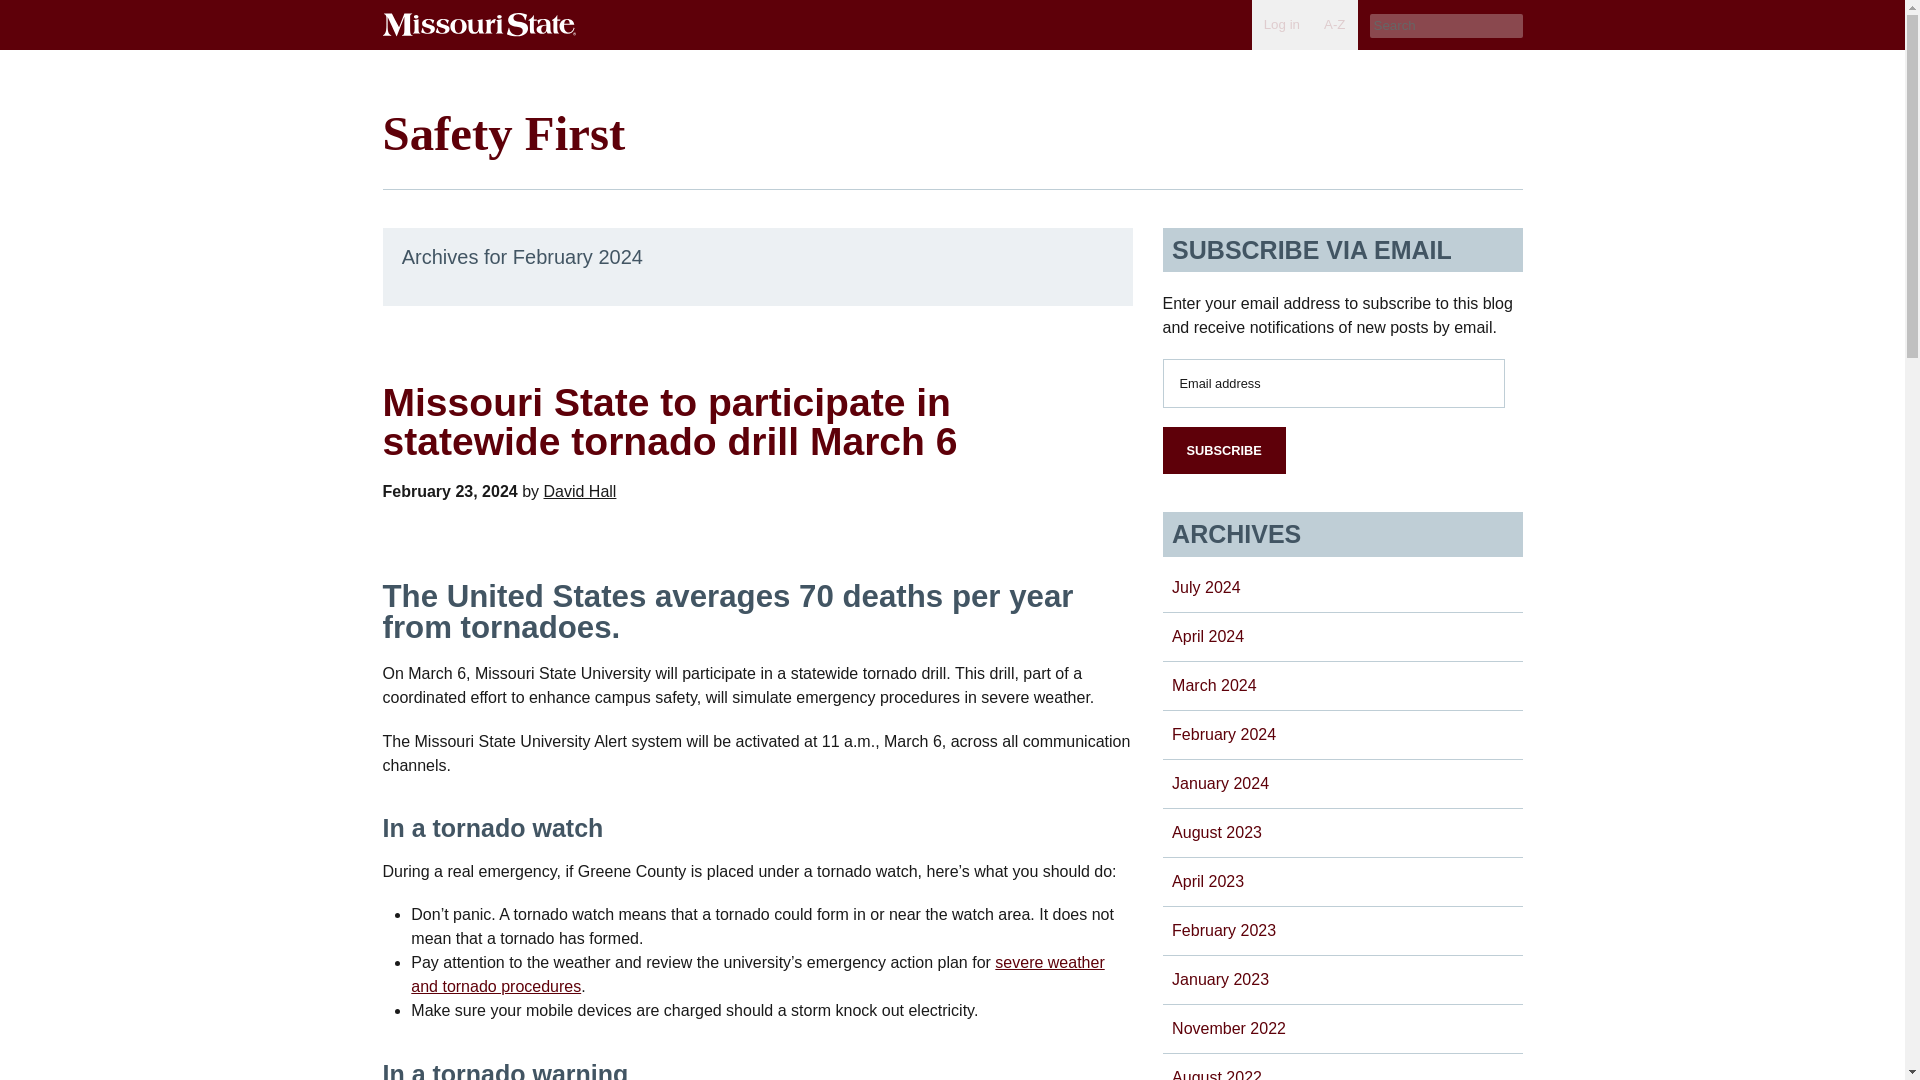  Describe the element at coordinates (757, 974) in the screenshot. I see `severe weather and tornado procedures` at that location.